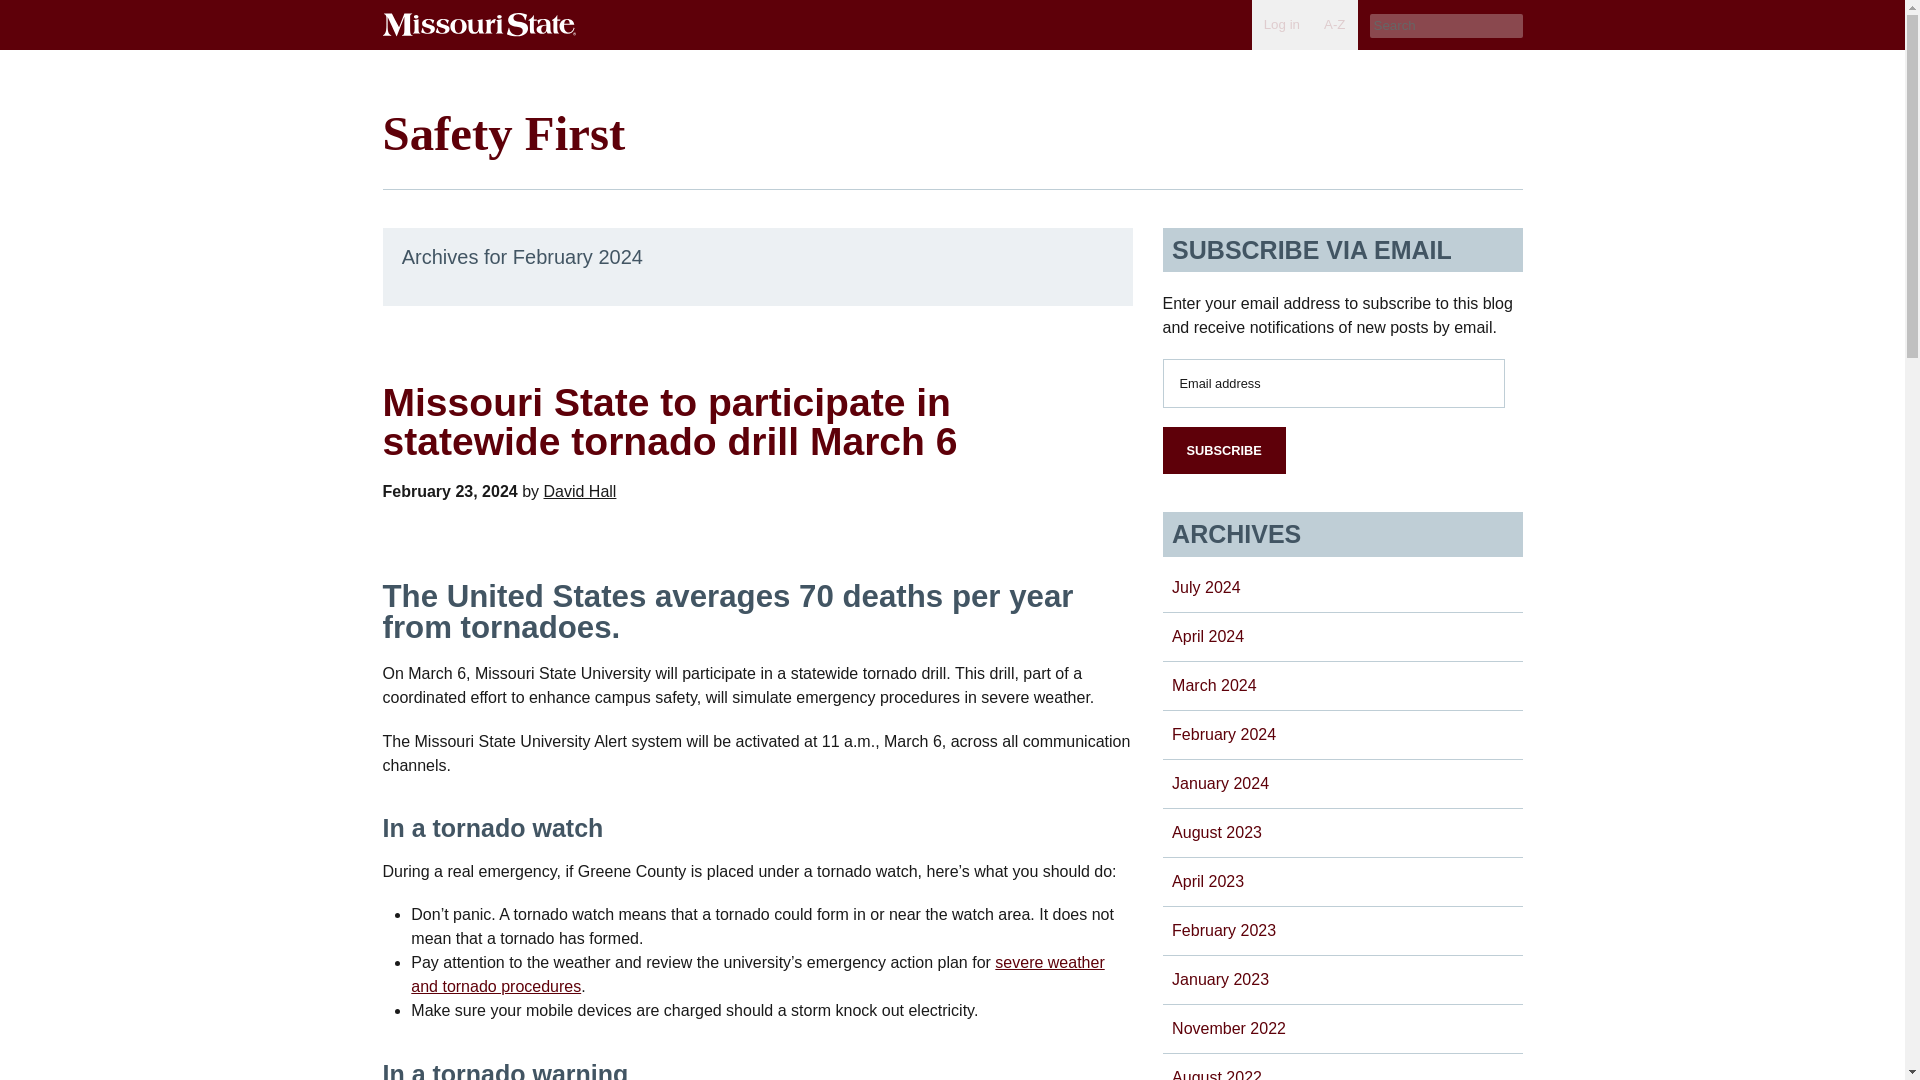  Describe the element at coordinates (757, 974) in the screenshot. I see `severe weather and tornado procedures` at that location.